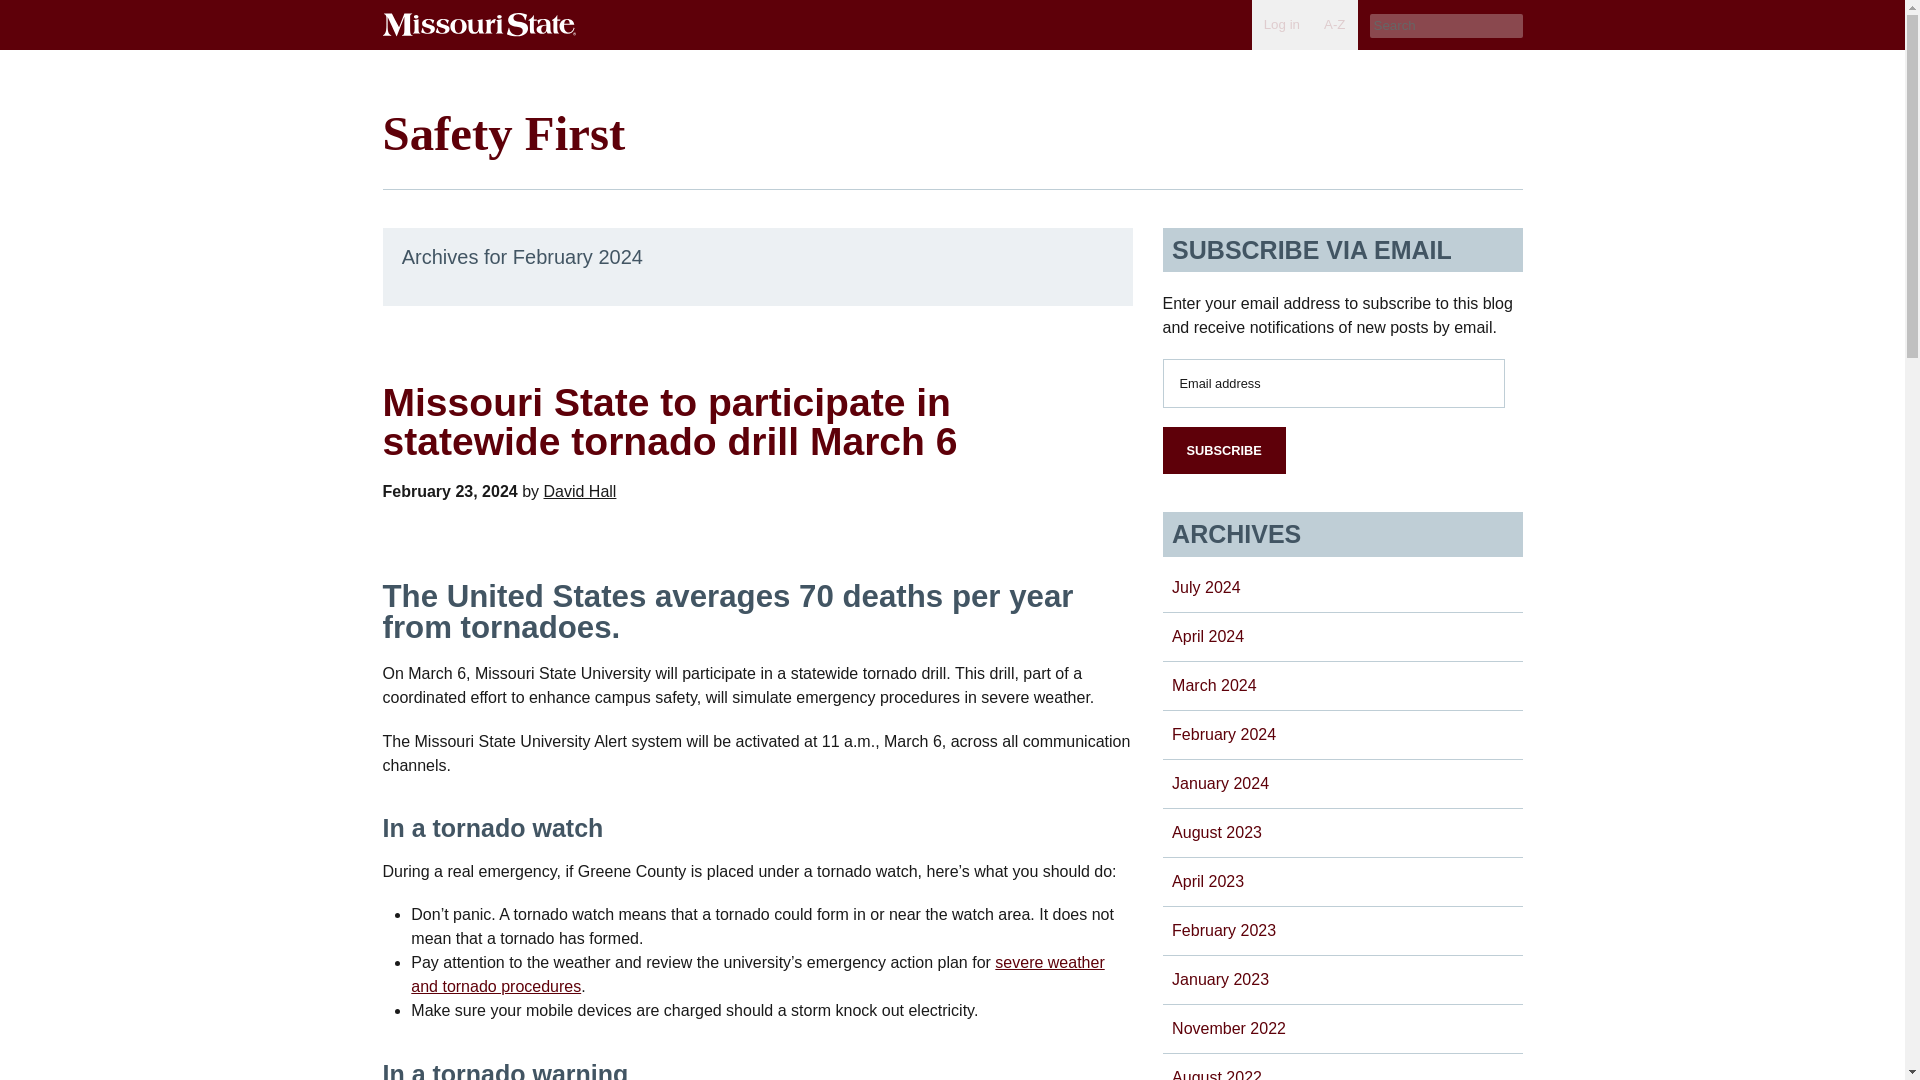  Describe the element at coordinates (757, 974) in the screenshot. I see `severe weather and tornado procedures` at that location.